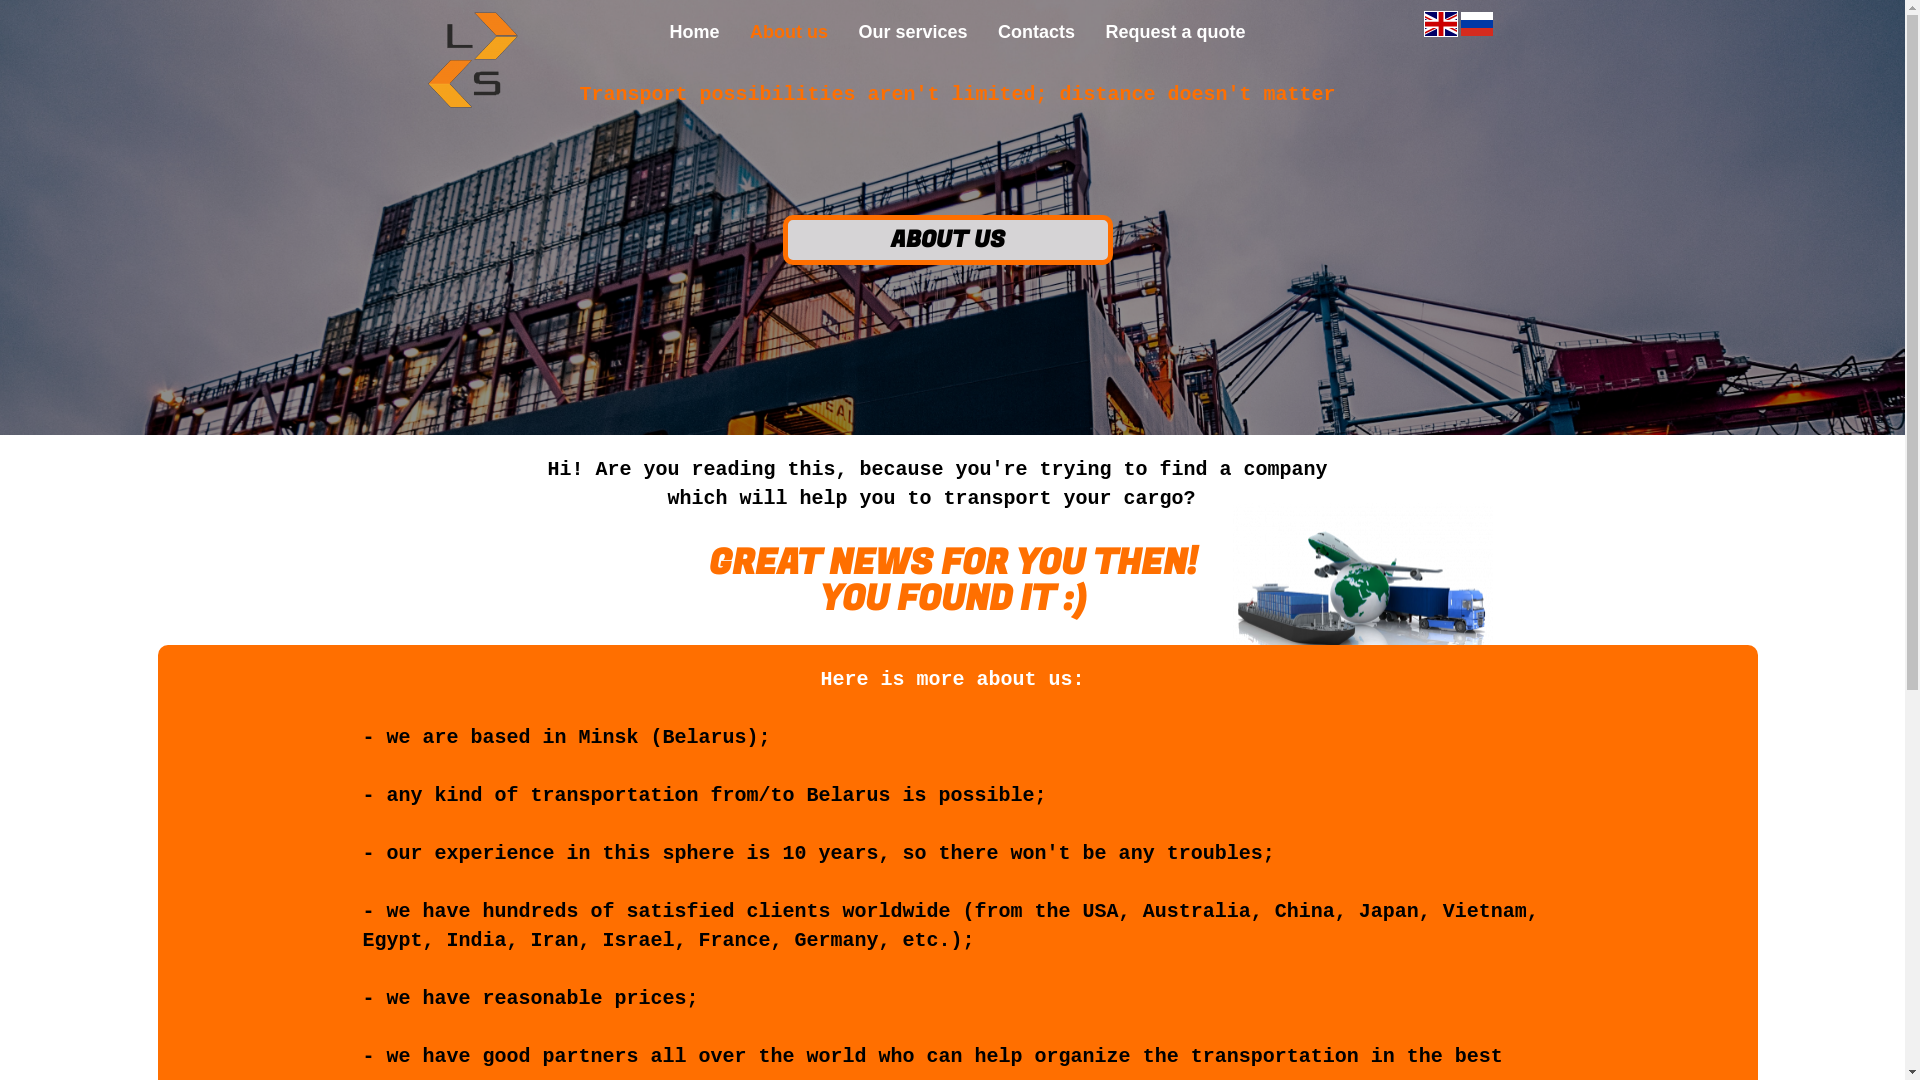 The height and width of the screenshot is (1080, 1920). Describe the element at coordinates (1440, 24) in the screenshot. I see `English` at that location.